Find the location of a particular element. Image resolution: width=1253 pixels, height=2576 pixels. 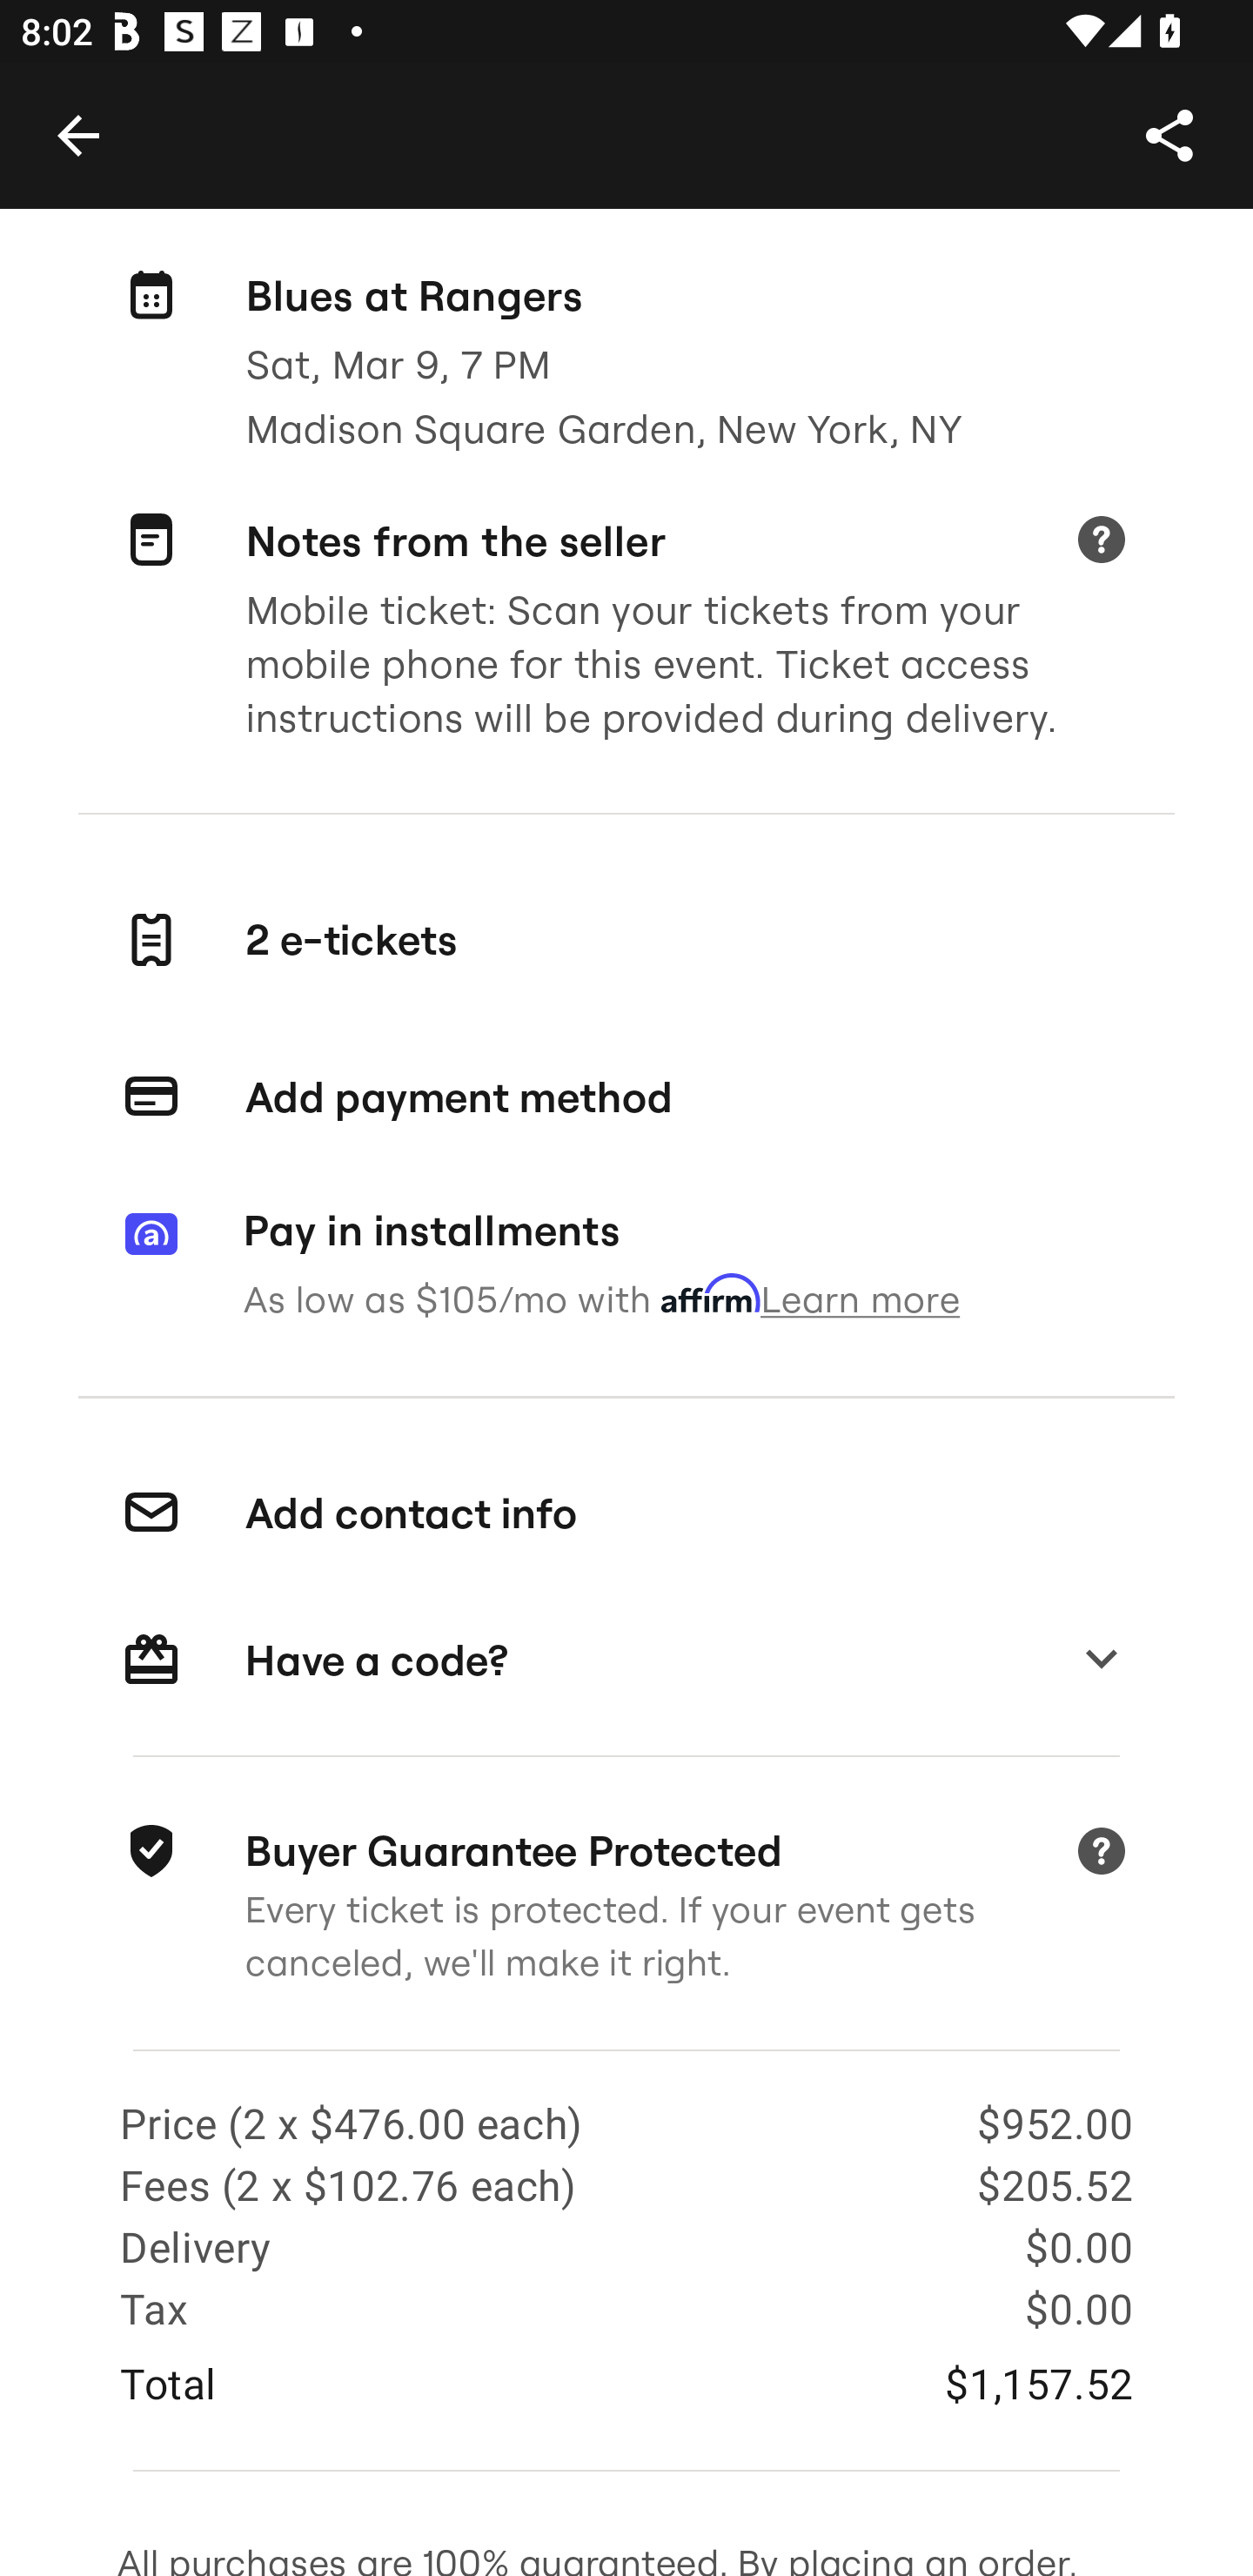

Add payment method is located at coordinates (626, 1098).